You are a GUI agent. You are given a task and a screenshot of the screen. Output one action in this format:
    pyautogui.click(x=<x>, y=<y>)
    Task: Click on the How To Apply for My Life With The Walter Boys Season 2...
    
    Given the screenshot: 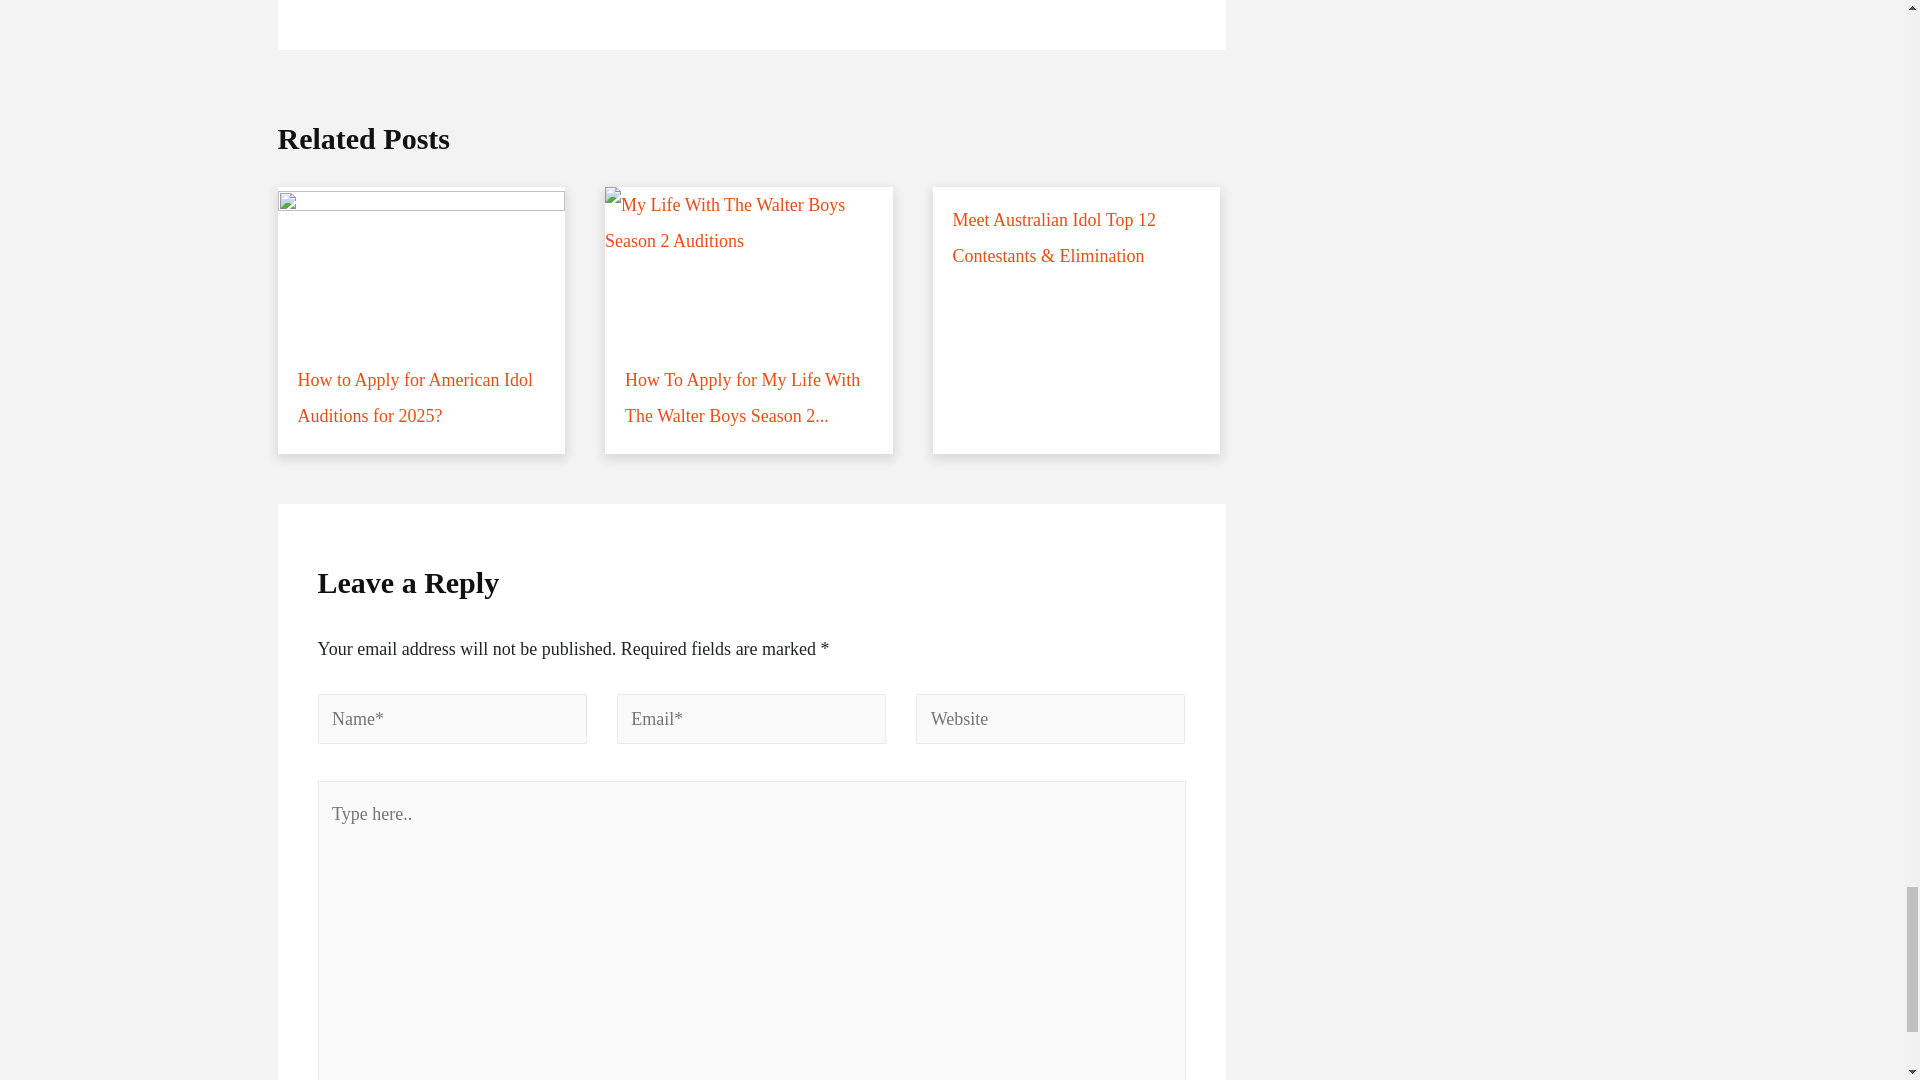 What is the action you would take?
    pyautogui.click(x=748, y=320)
    